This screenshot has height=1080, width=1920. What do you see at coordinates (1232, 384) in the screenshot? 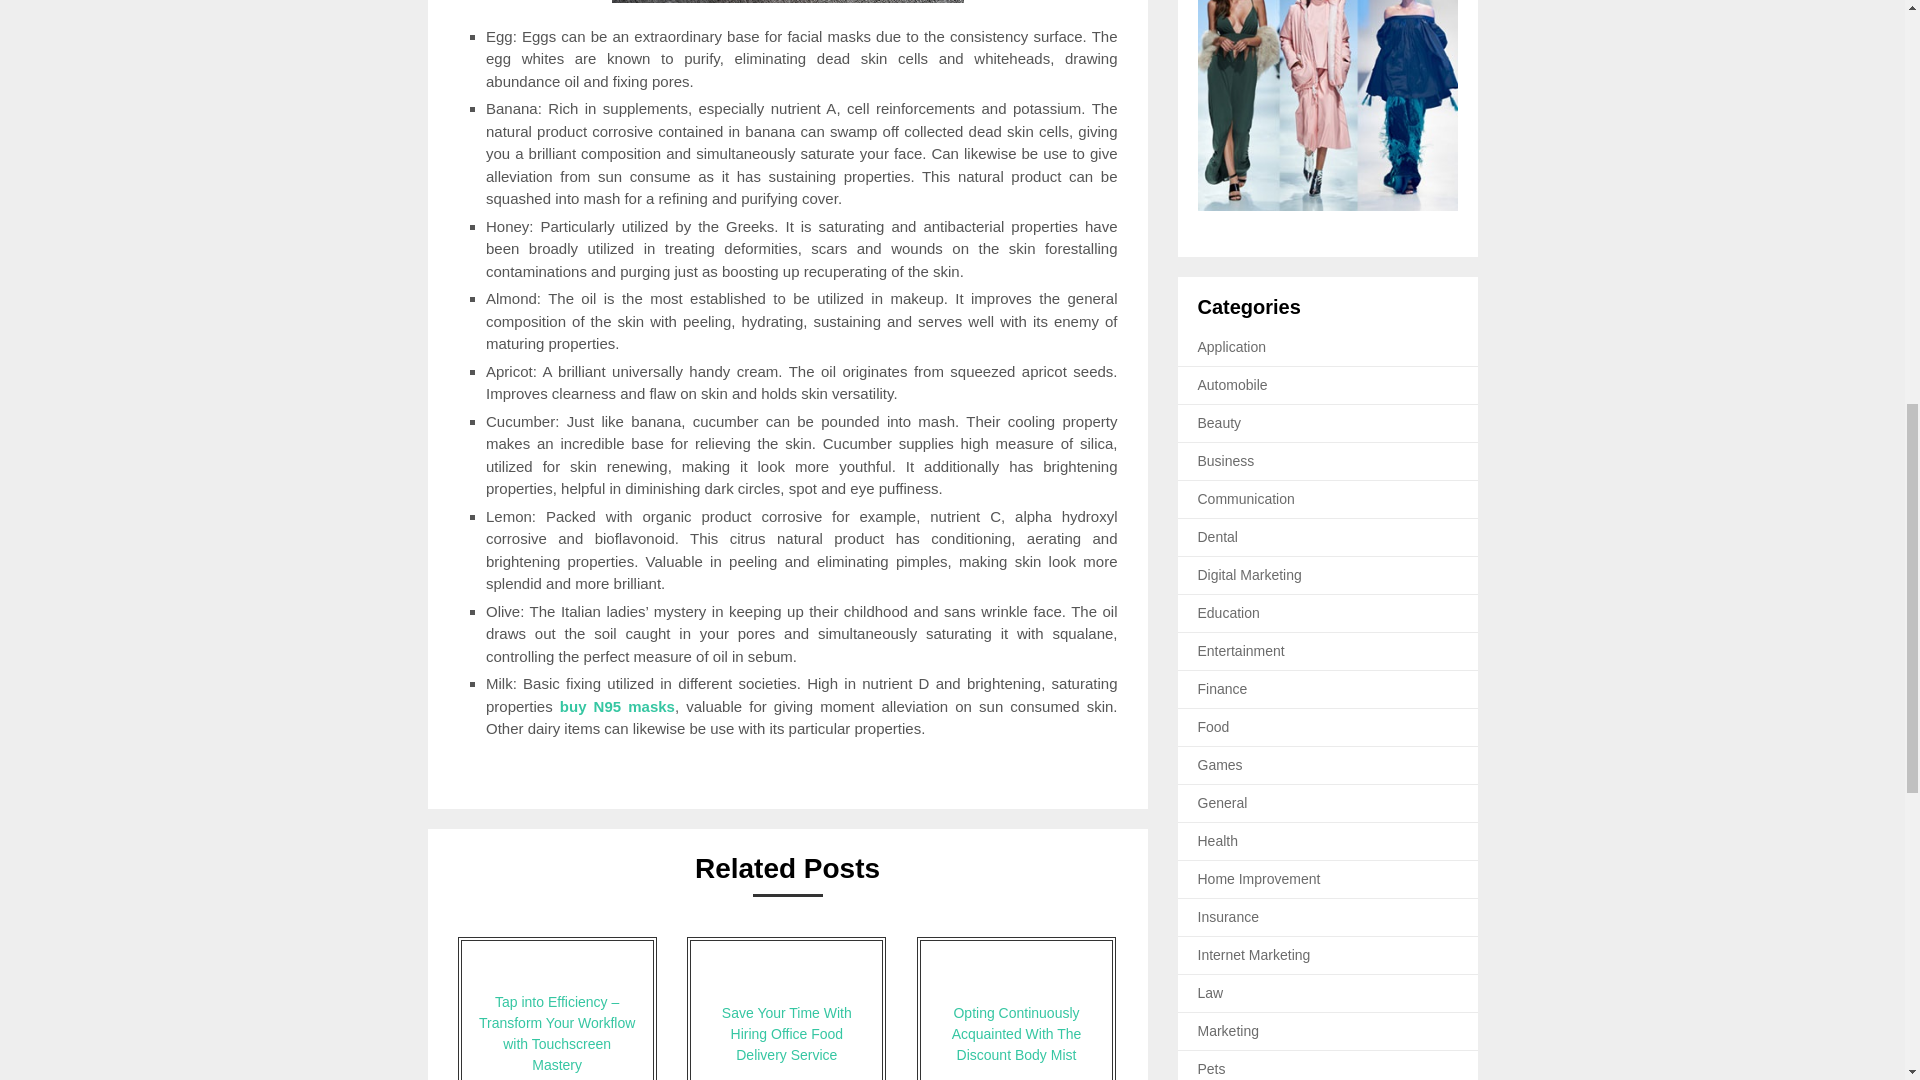
I see `Automobile` at bounding box center [1232, 384].